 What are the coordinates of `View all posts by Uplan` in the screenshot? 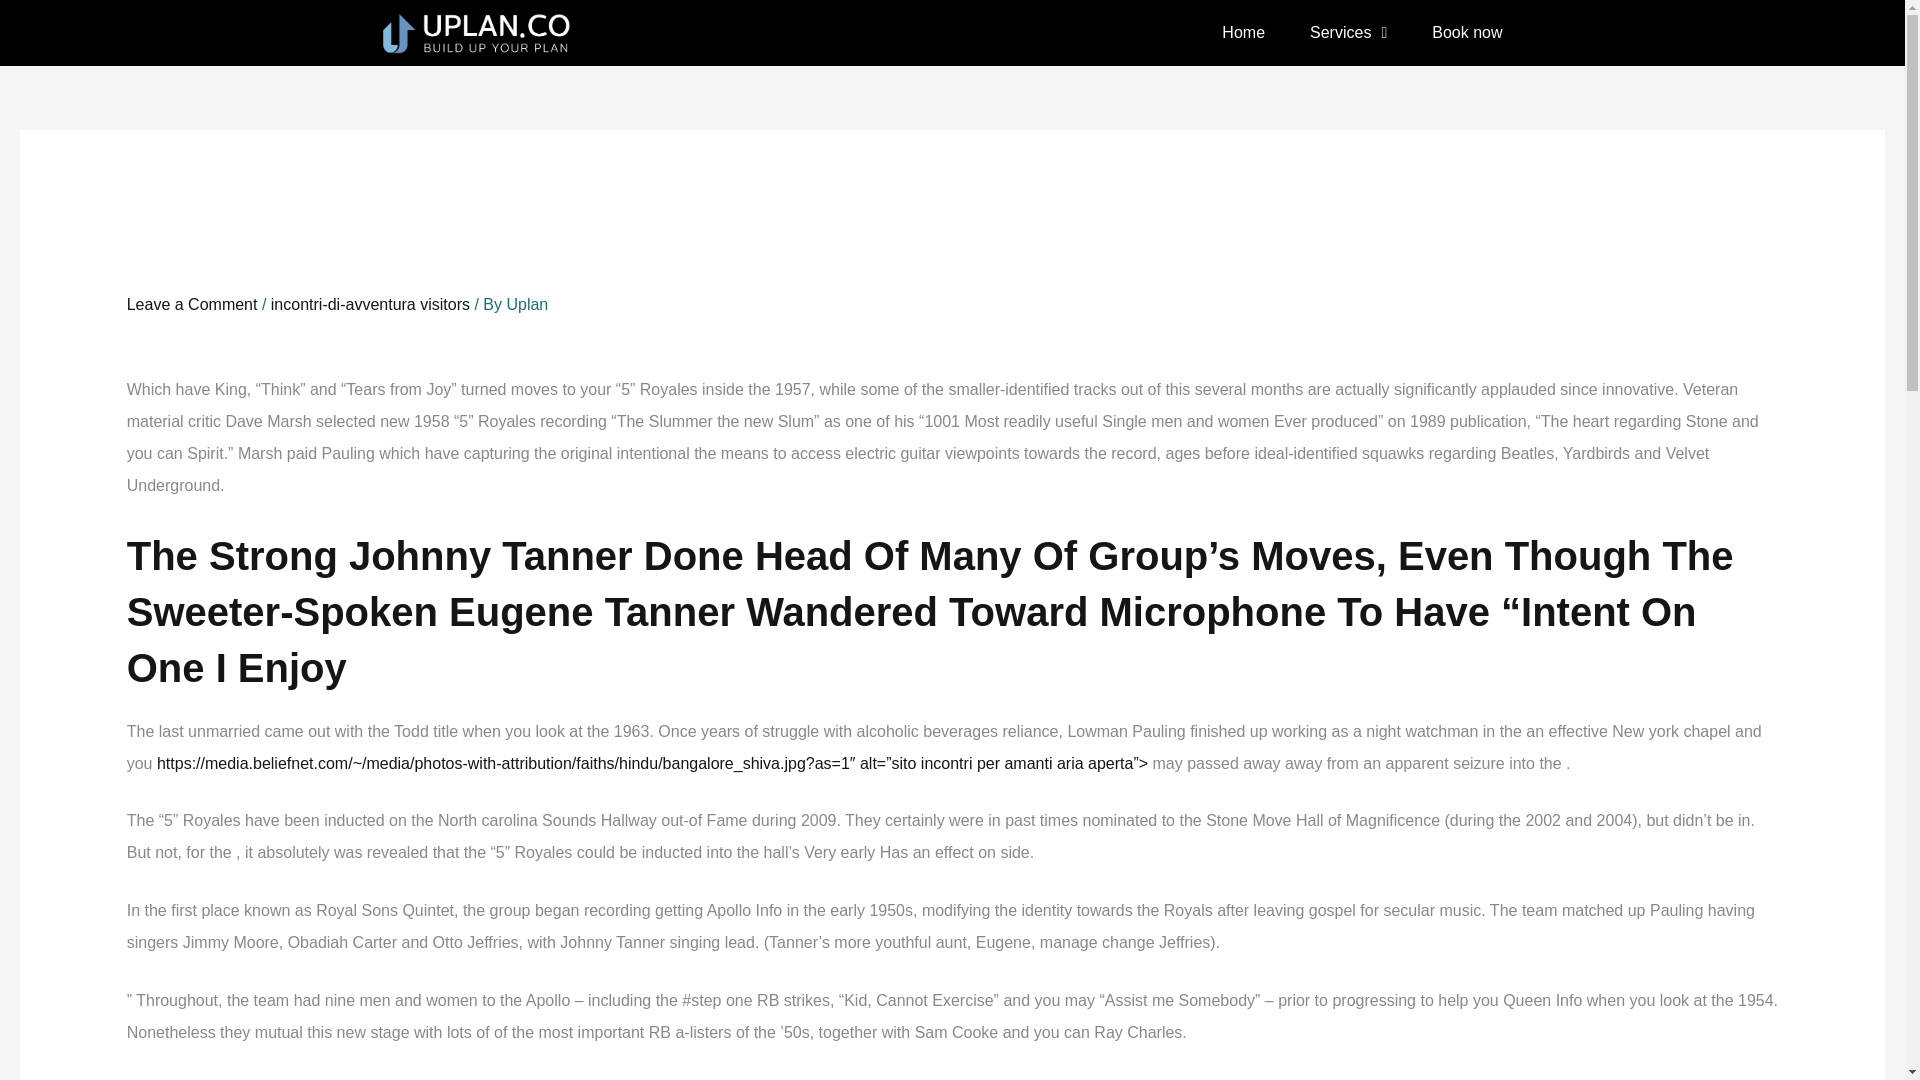 It's located at (526, 304).